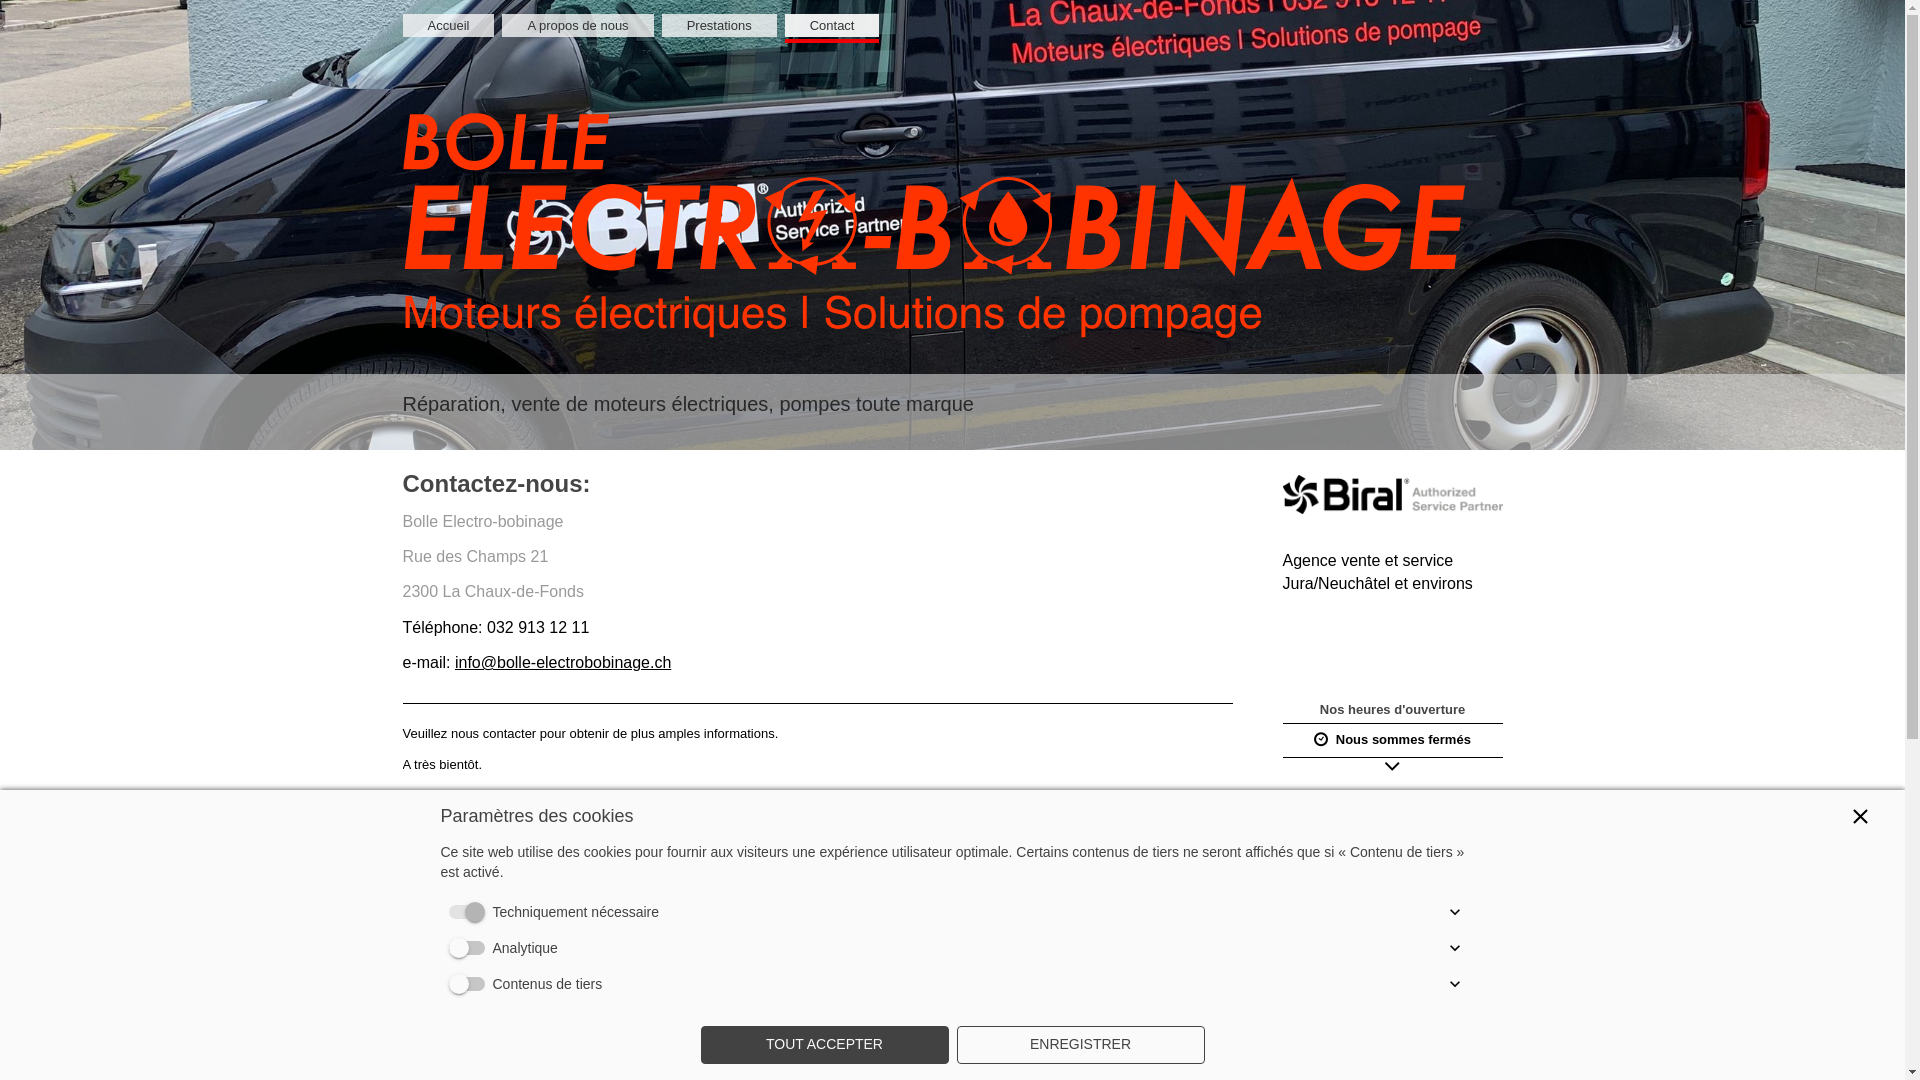 This screenshot has width=1920, height=1080. What do you see at coordinates (981, 993) in the screenshot?
I see `Veuillez renseigner tous les champs obligatoires.` at bounding box center [981, 993].